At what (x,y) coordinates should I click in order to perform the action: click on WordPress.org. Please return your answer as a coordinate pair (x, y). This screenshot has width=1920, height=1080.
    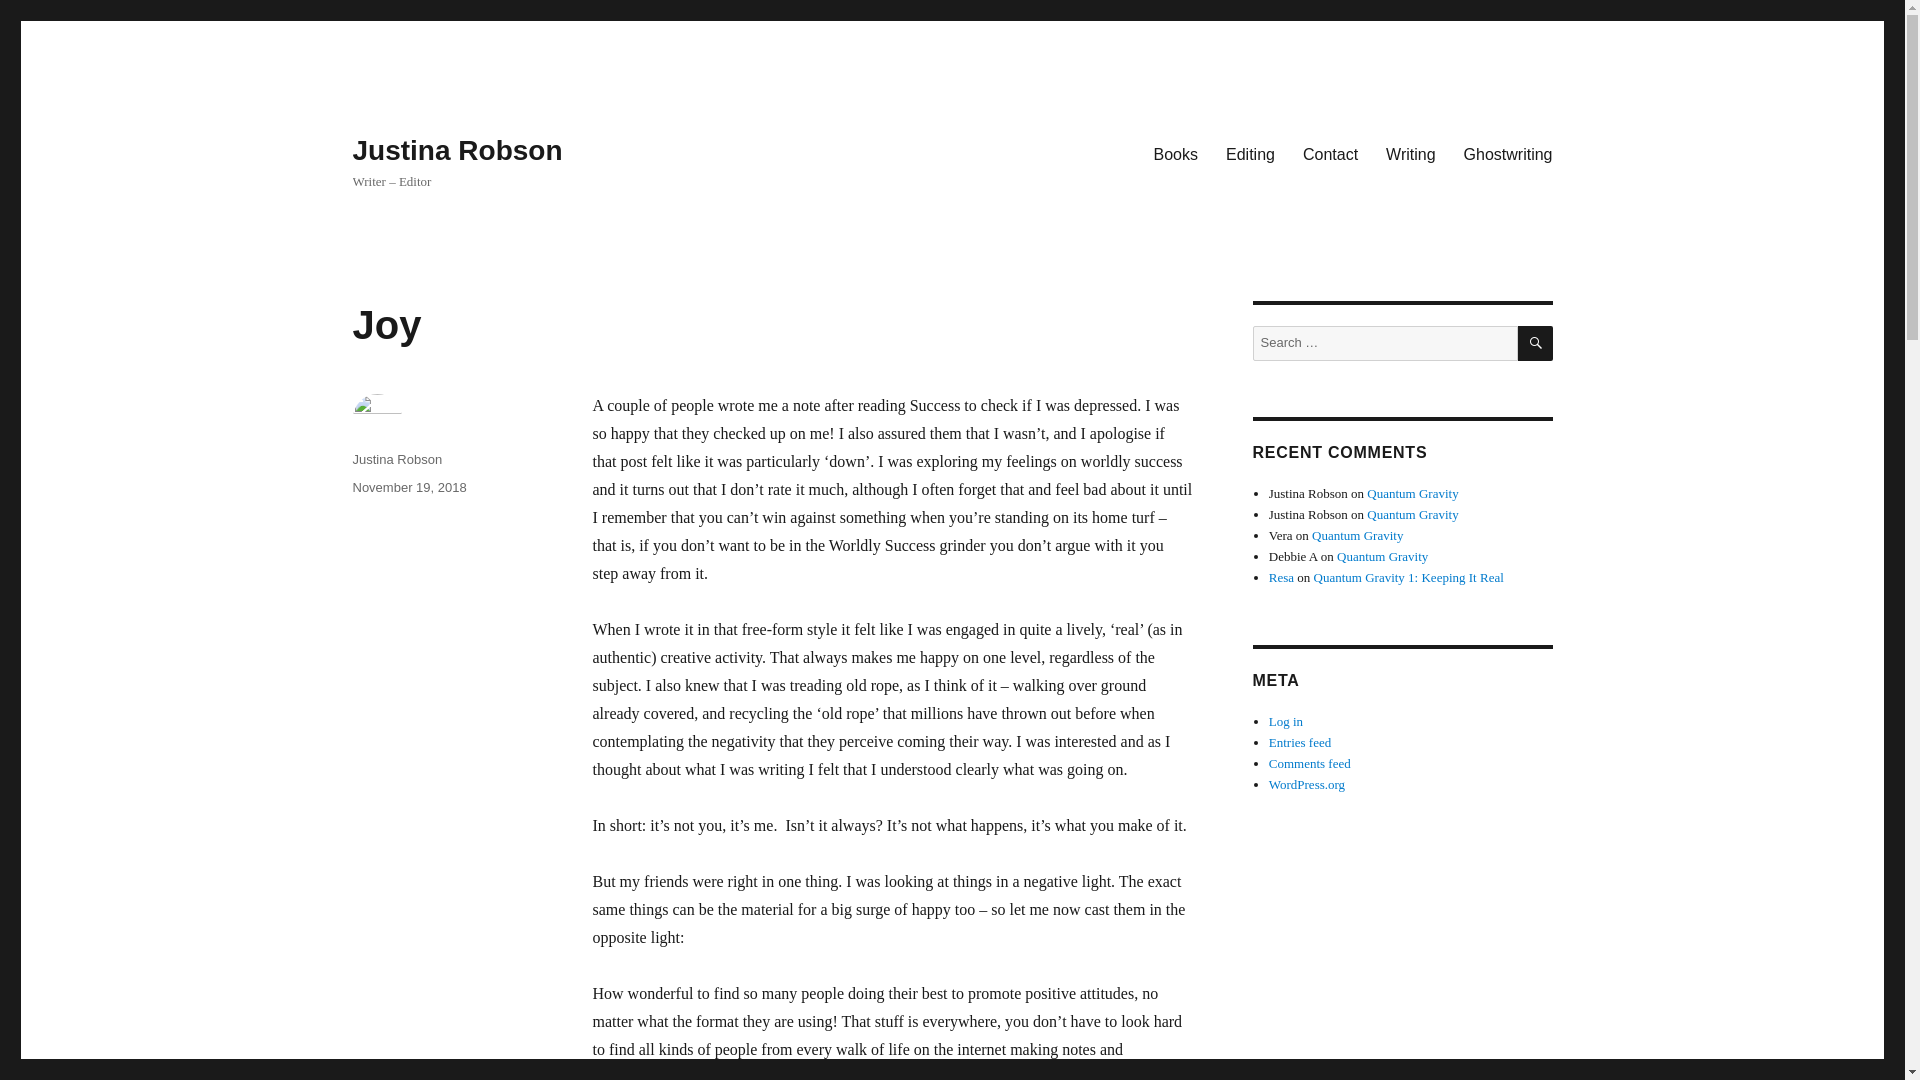
    Looking at the image, I should click on (1307, 784).